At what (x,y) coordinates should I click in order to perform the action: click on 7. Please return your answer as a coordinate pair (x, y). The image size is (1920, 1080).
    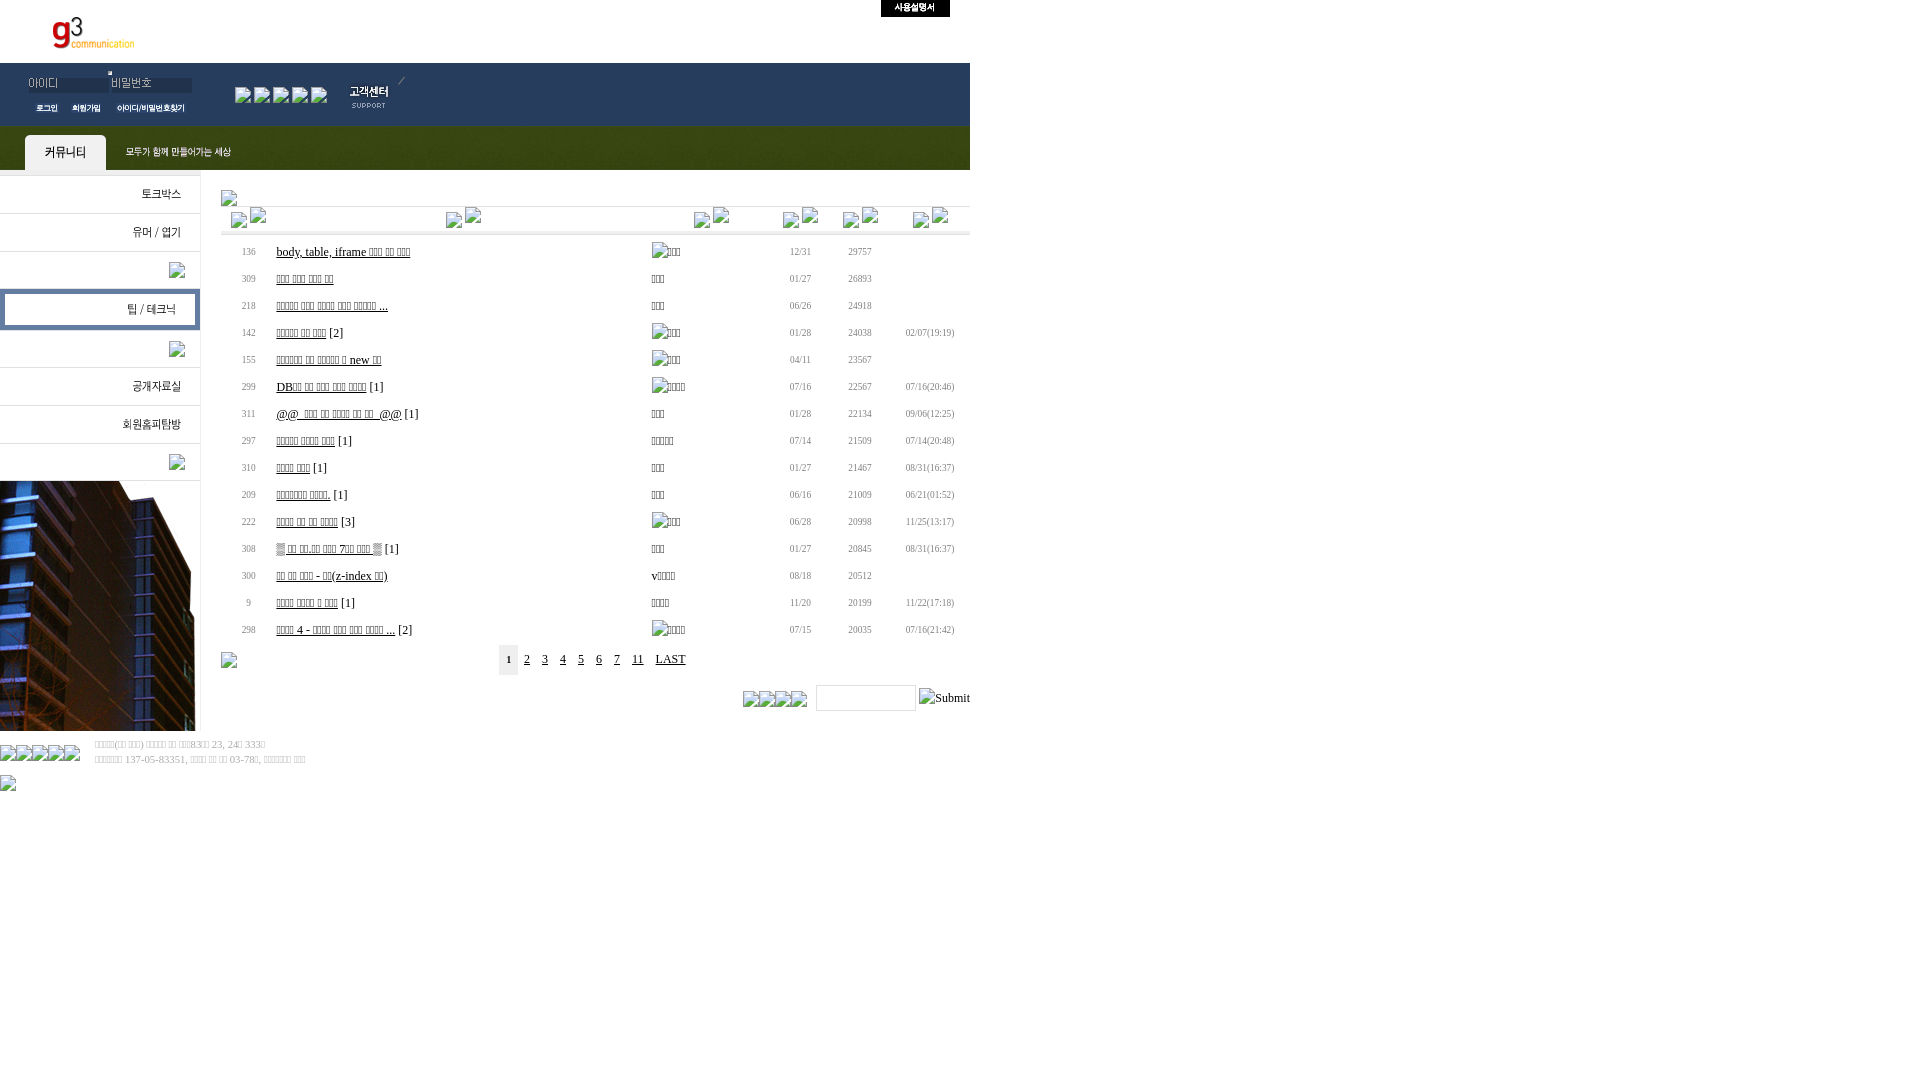
    Looking at the image, I should click on (617, 659).